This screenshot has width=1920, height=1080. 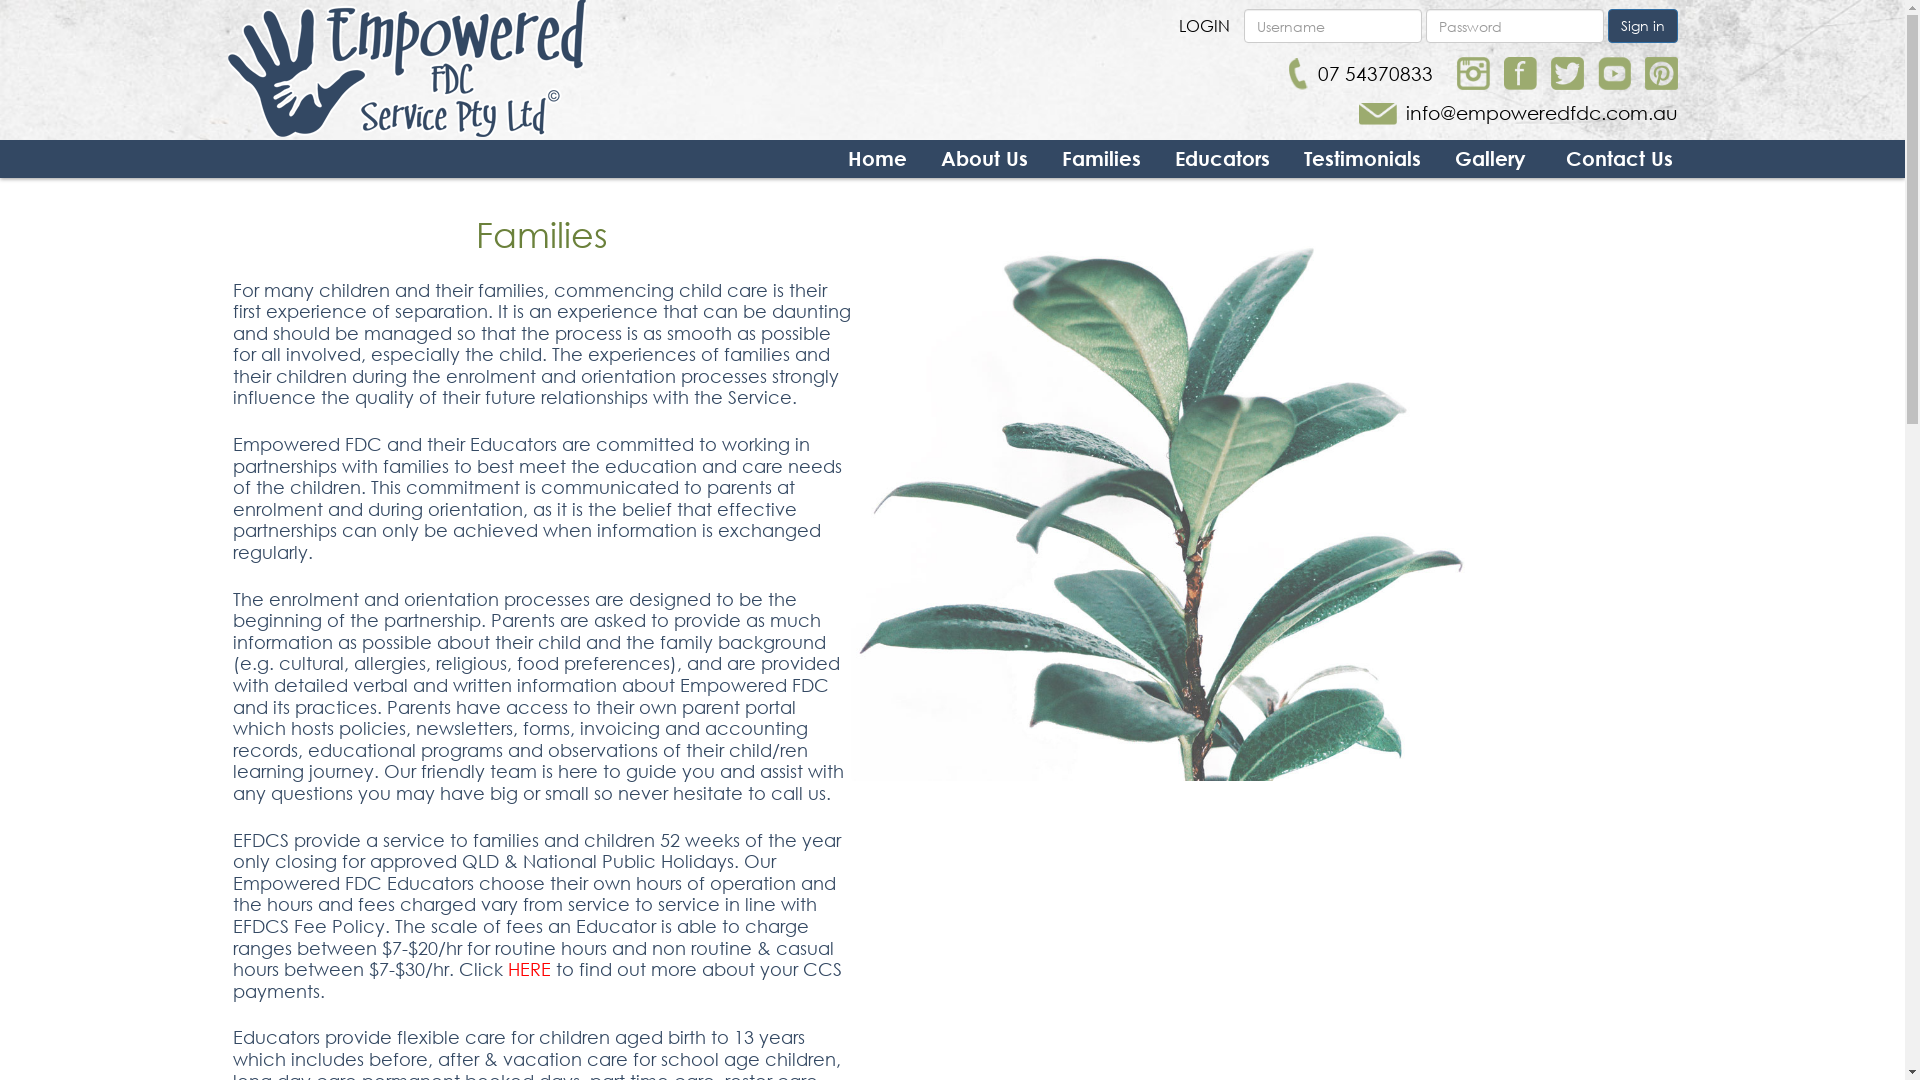 What do you see at coordinates (1102, 159) in the screenshot?
I see `Families` at bounding box center [1102, 159].